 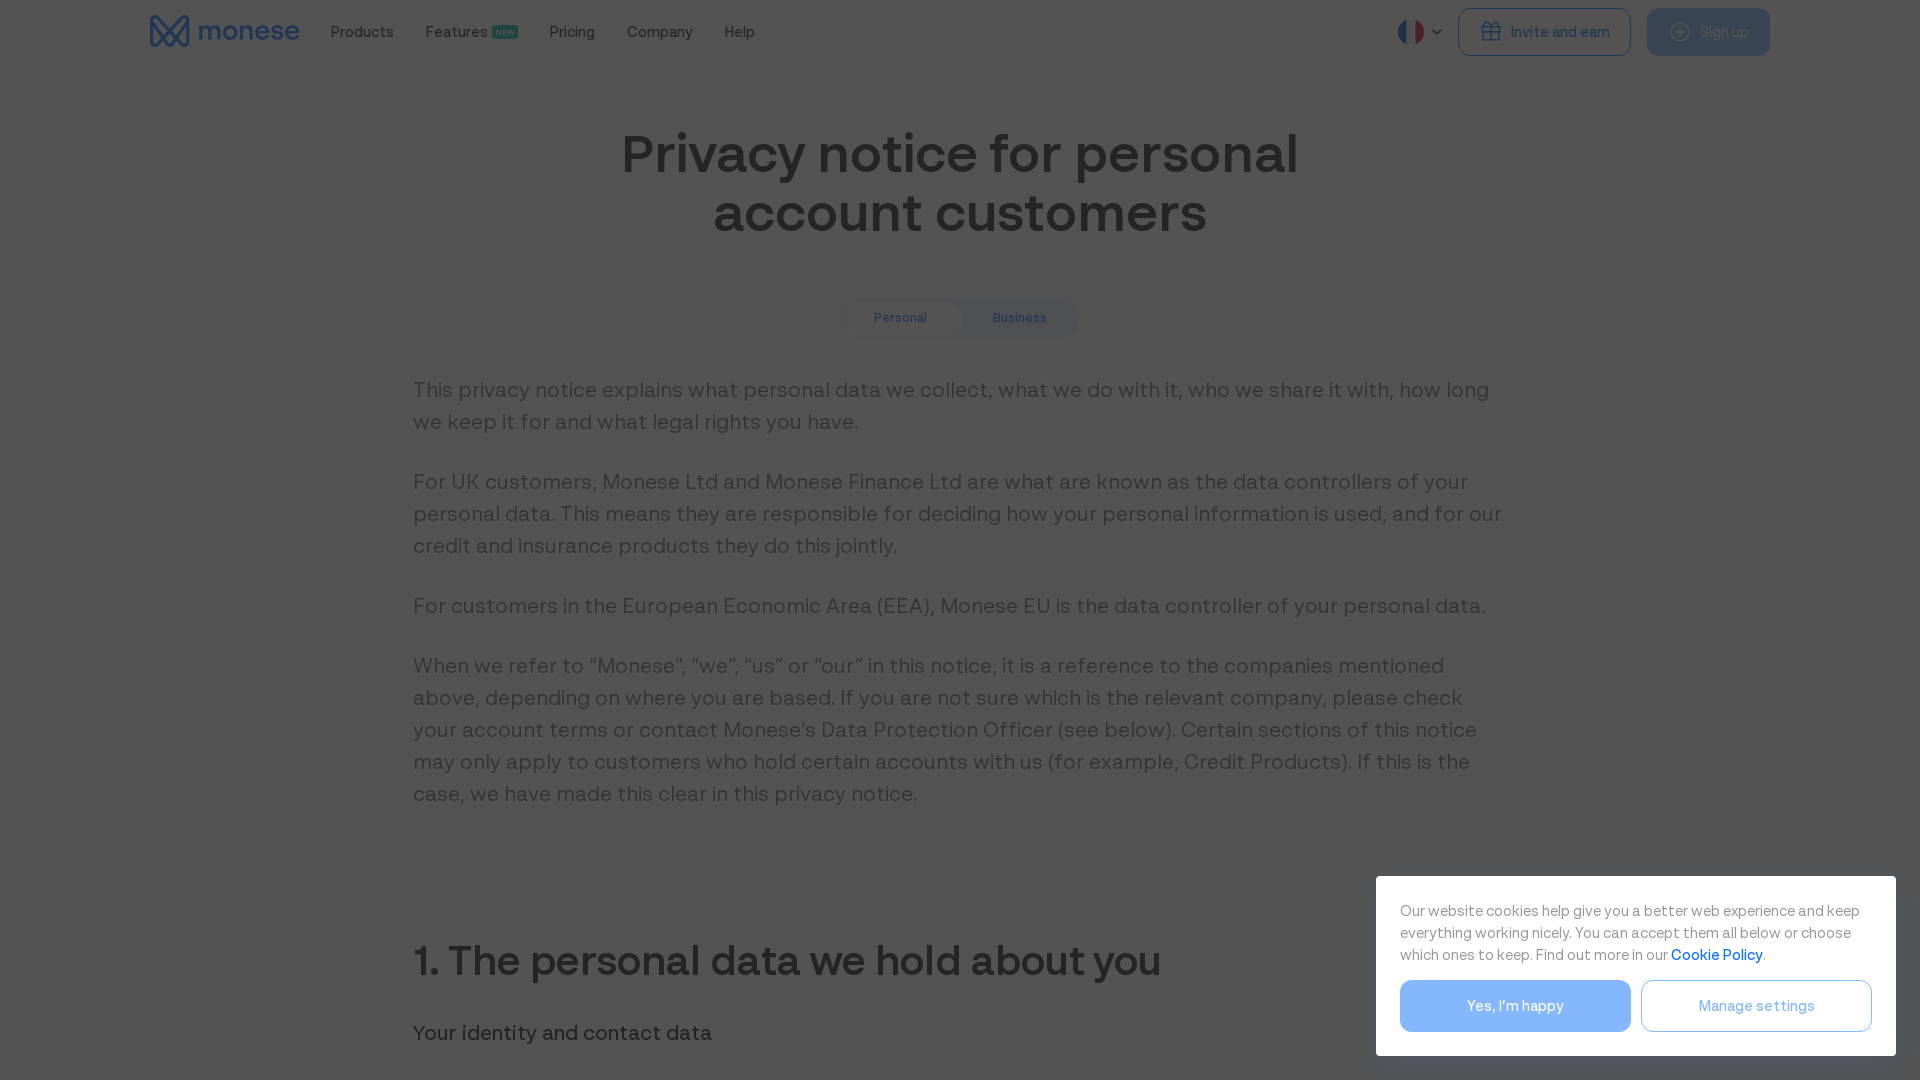 I want to click on Company, so click(x=740, y=31).